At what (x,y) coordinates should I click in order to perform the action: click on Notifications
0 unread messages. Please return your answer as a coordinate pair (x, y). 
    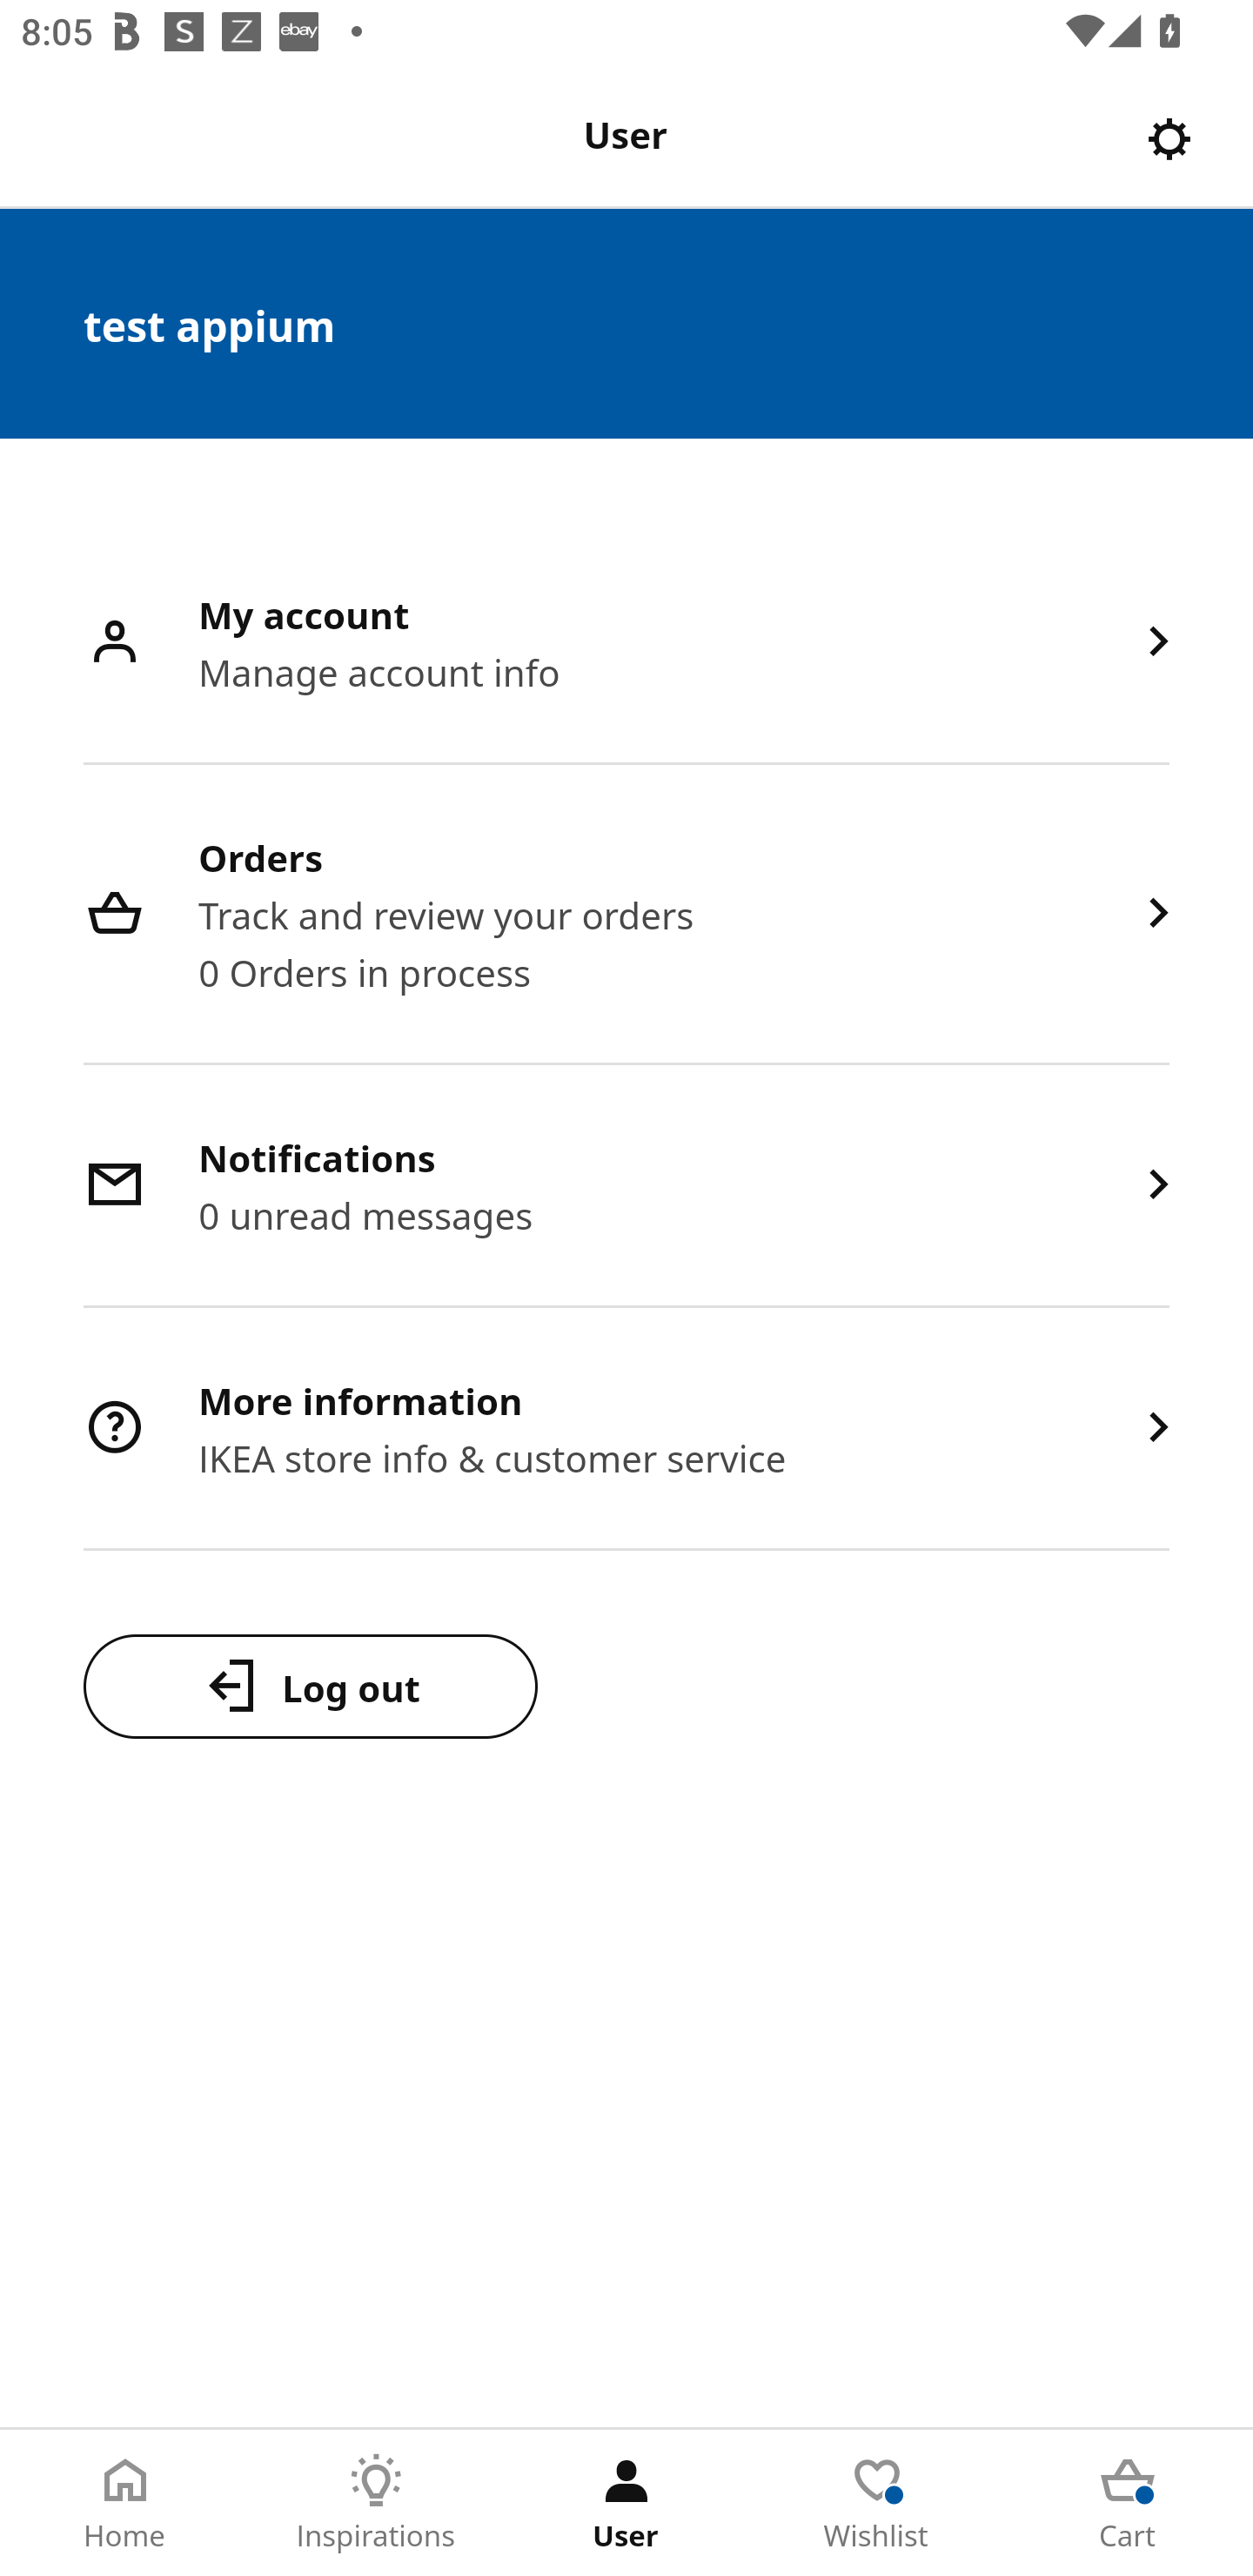
    Looking at the image, I should click on (626, 1187).